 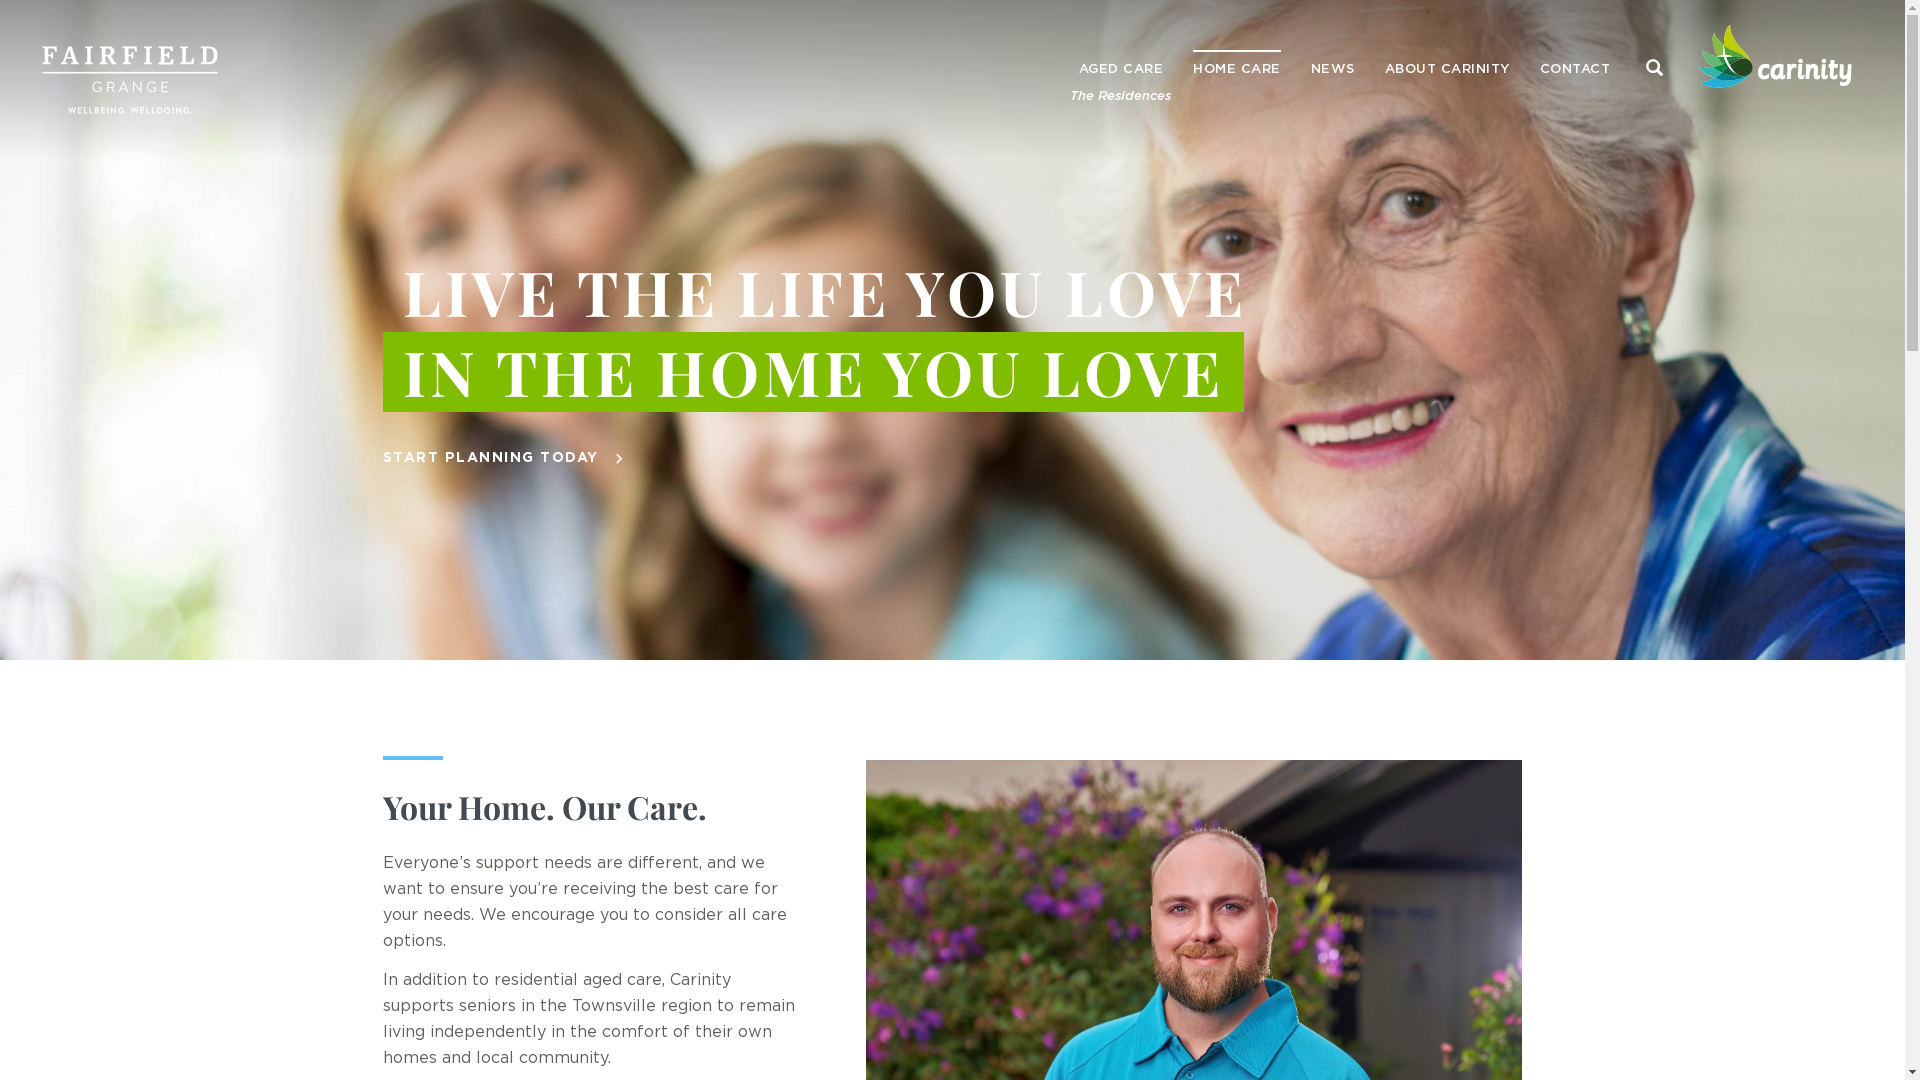 What do you see at coordinates (1333, 70) in the screenshot?
I see `NEWS` at bounding box center [1333, 70].